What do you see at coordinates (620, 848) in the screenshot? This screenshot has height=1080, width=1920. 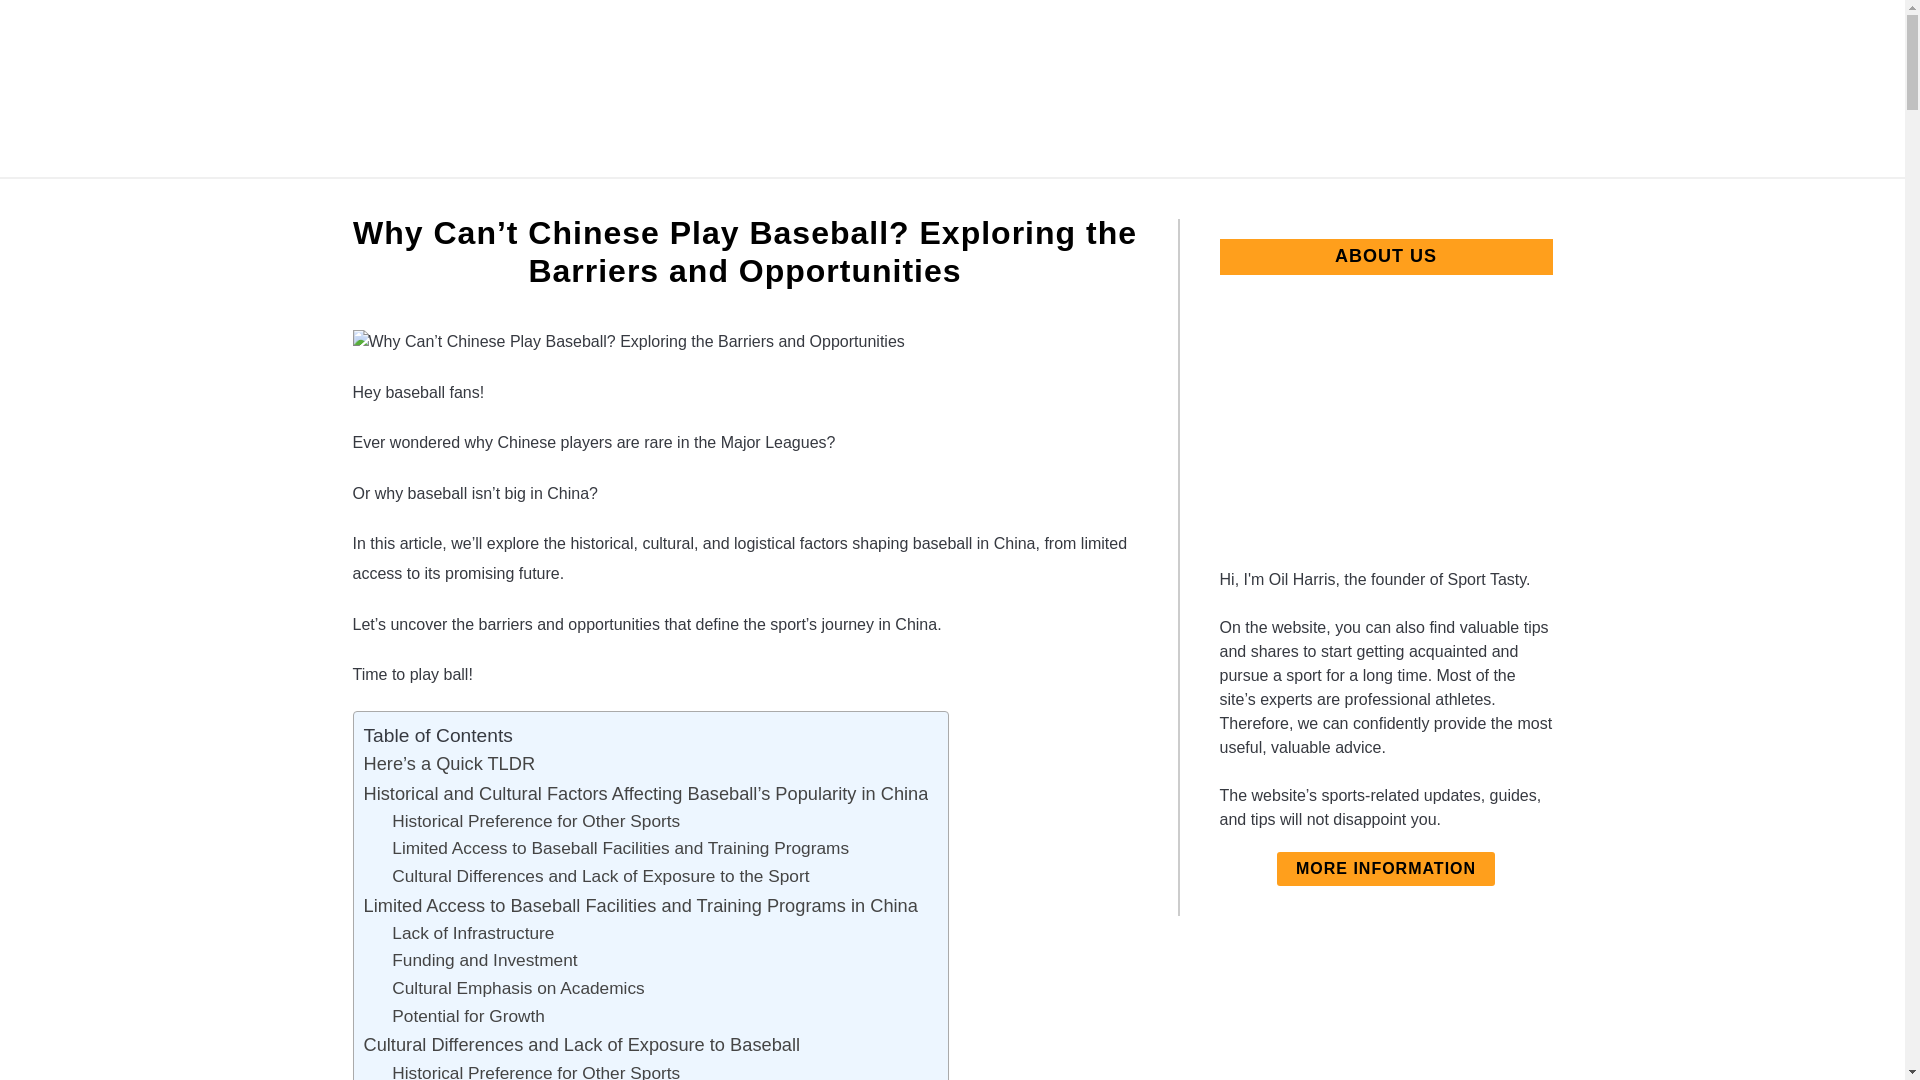 I see `Limited Access to Baseball Facilities and Training Programs` at bounding box center [620, 848].